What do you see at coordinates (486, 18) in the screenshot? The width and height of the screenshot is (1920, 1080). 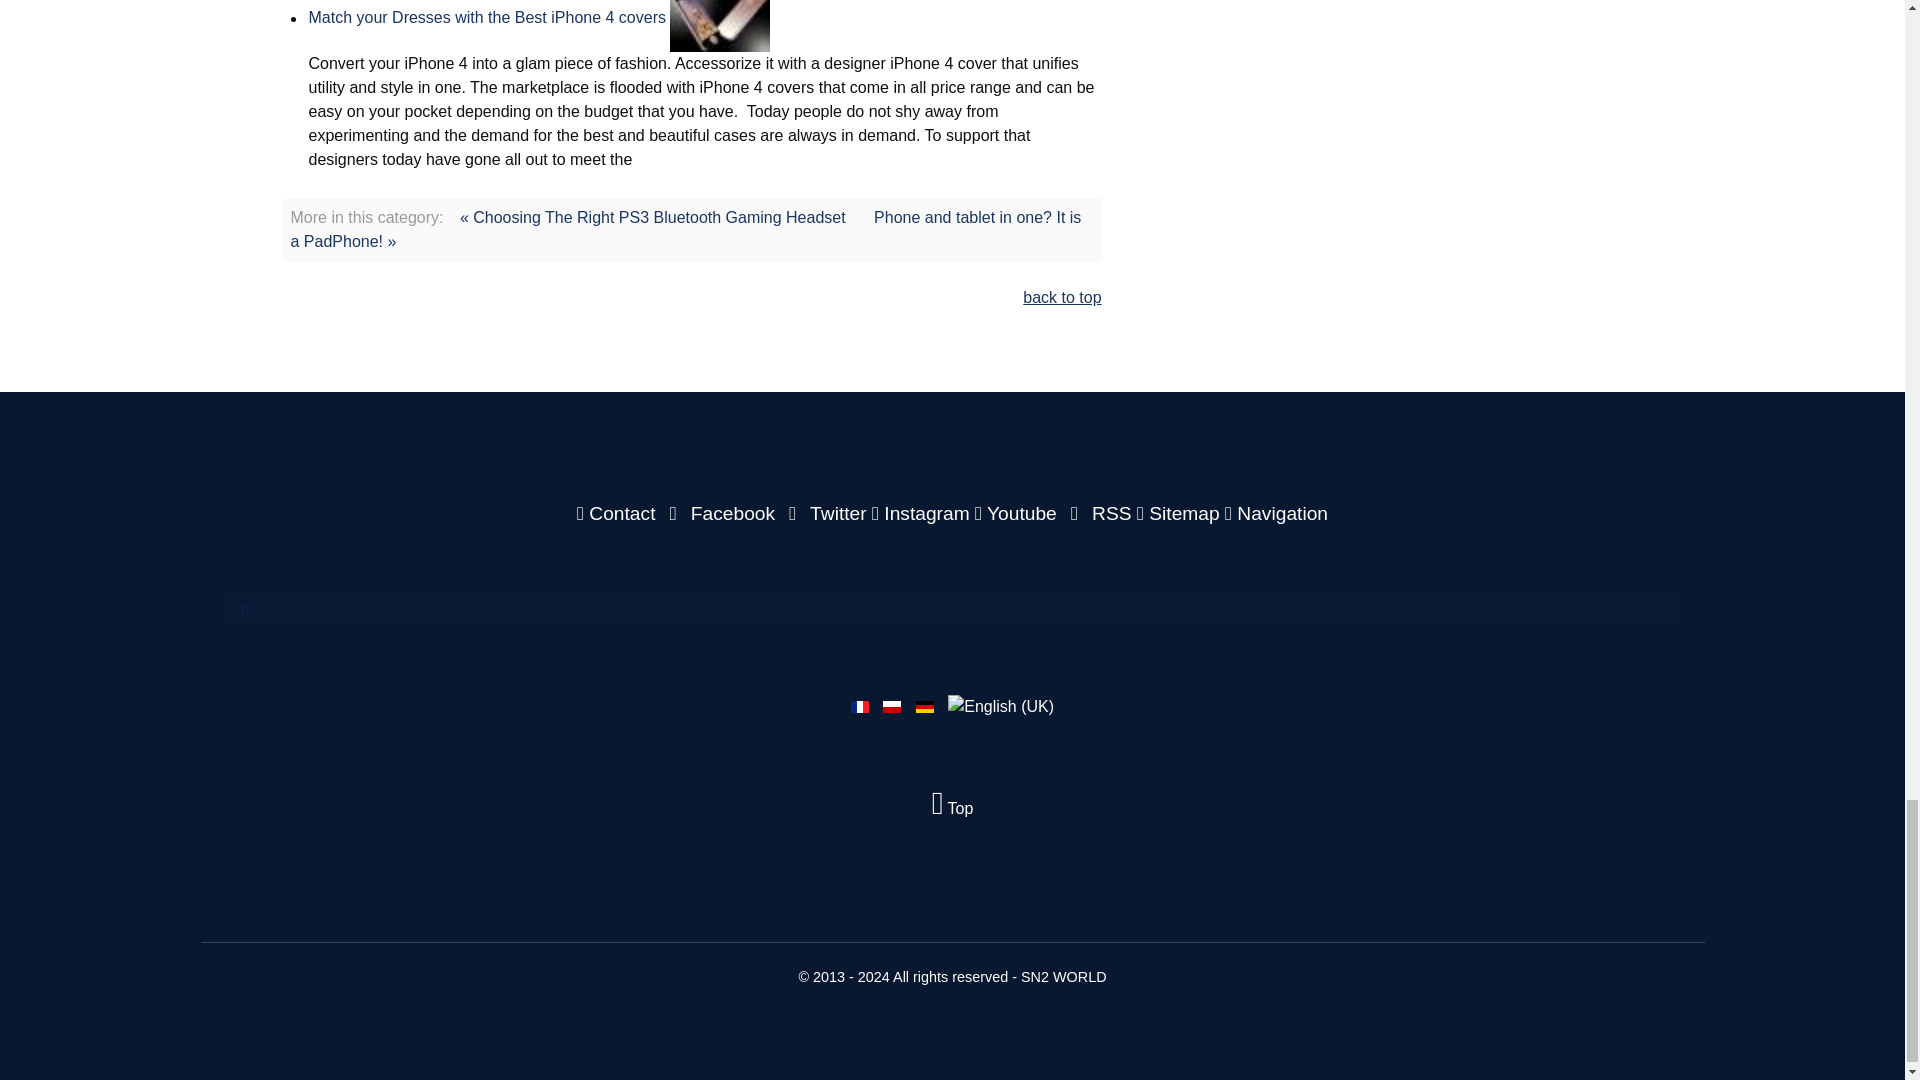 I see `Match your Dresses with the Best iPhone 4 covers` at bounding box center [486, 18].